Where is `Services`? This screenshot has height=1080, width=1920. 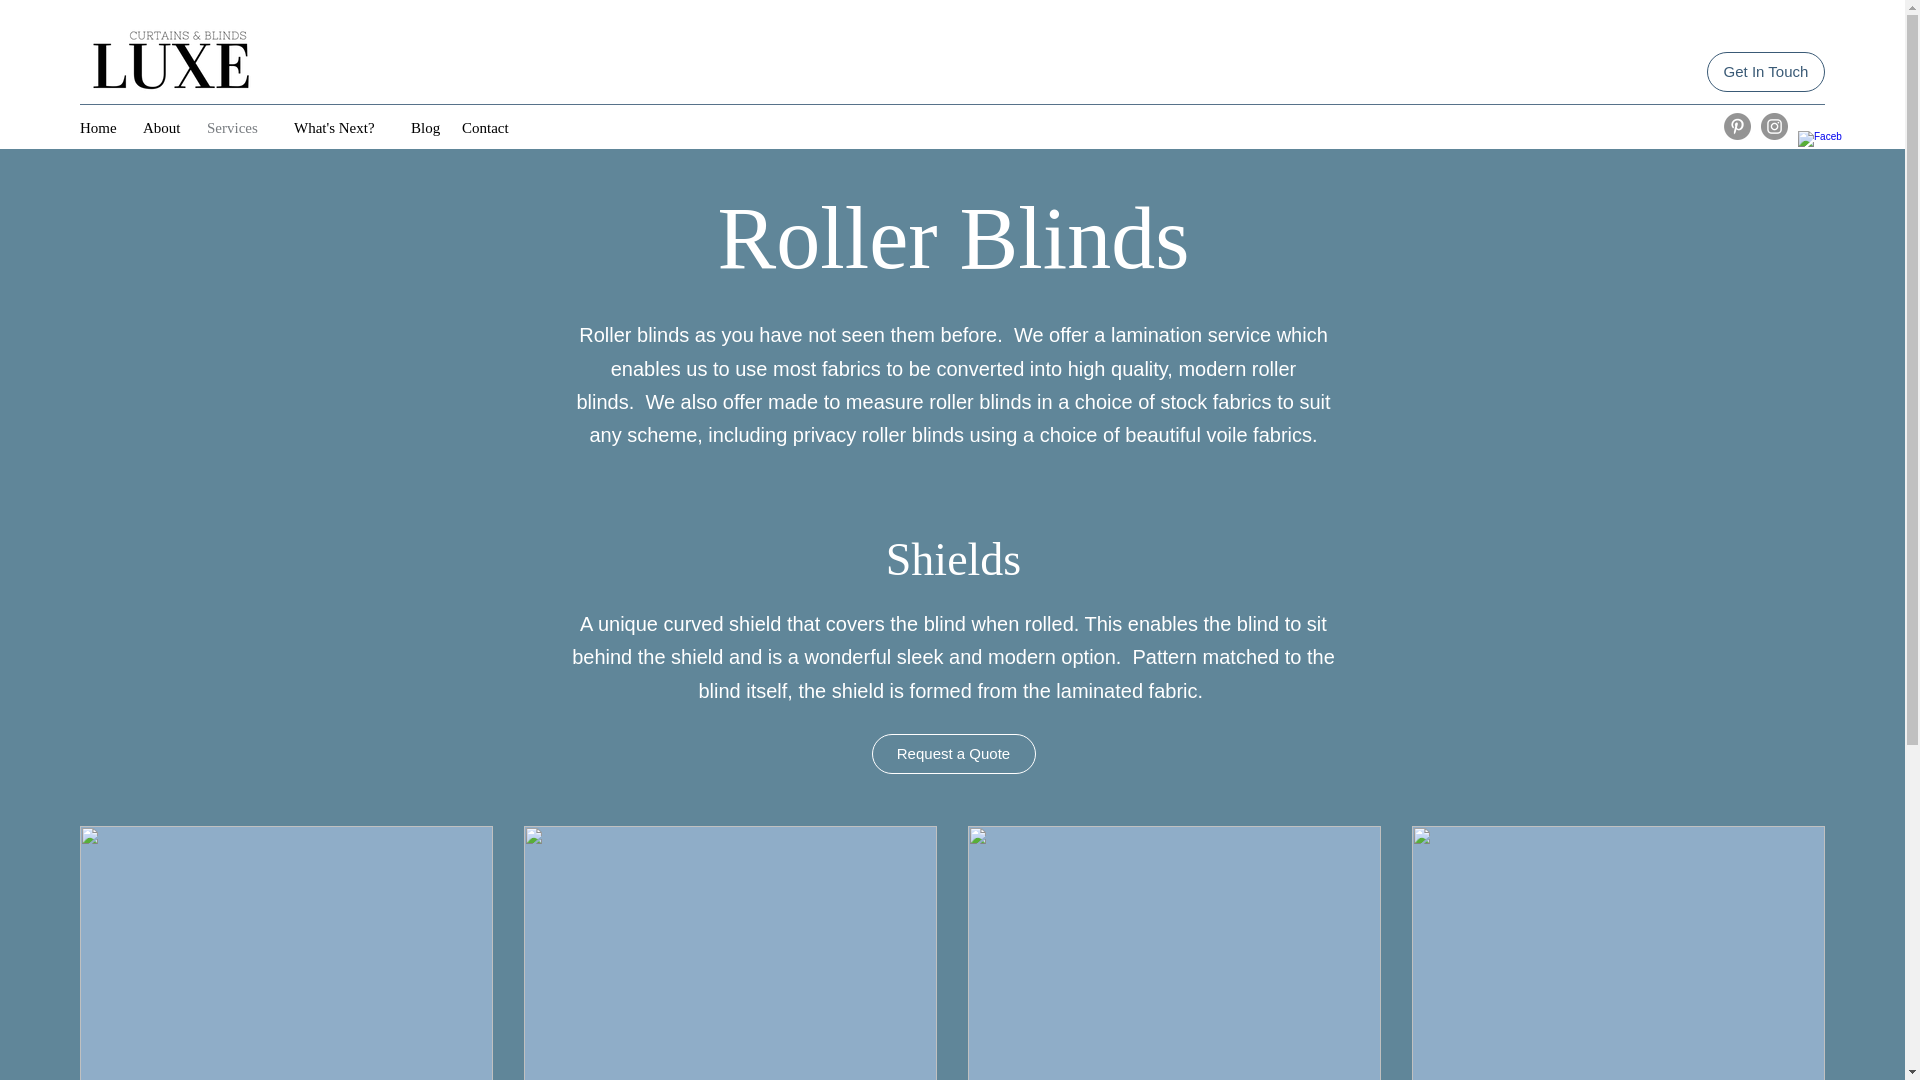 Services is located at coordinates (240, 128).